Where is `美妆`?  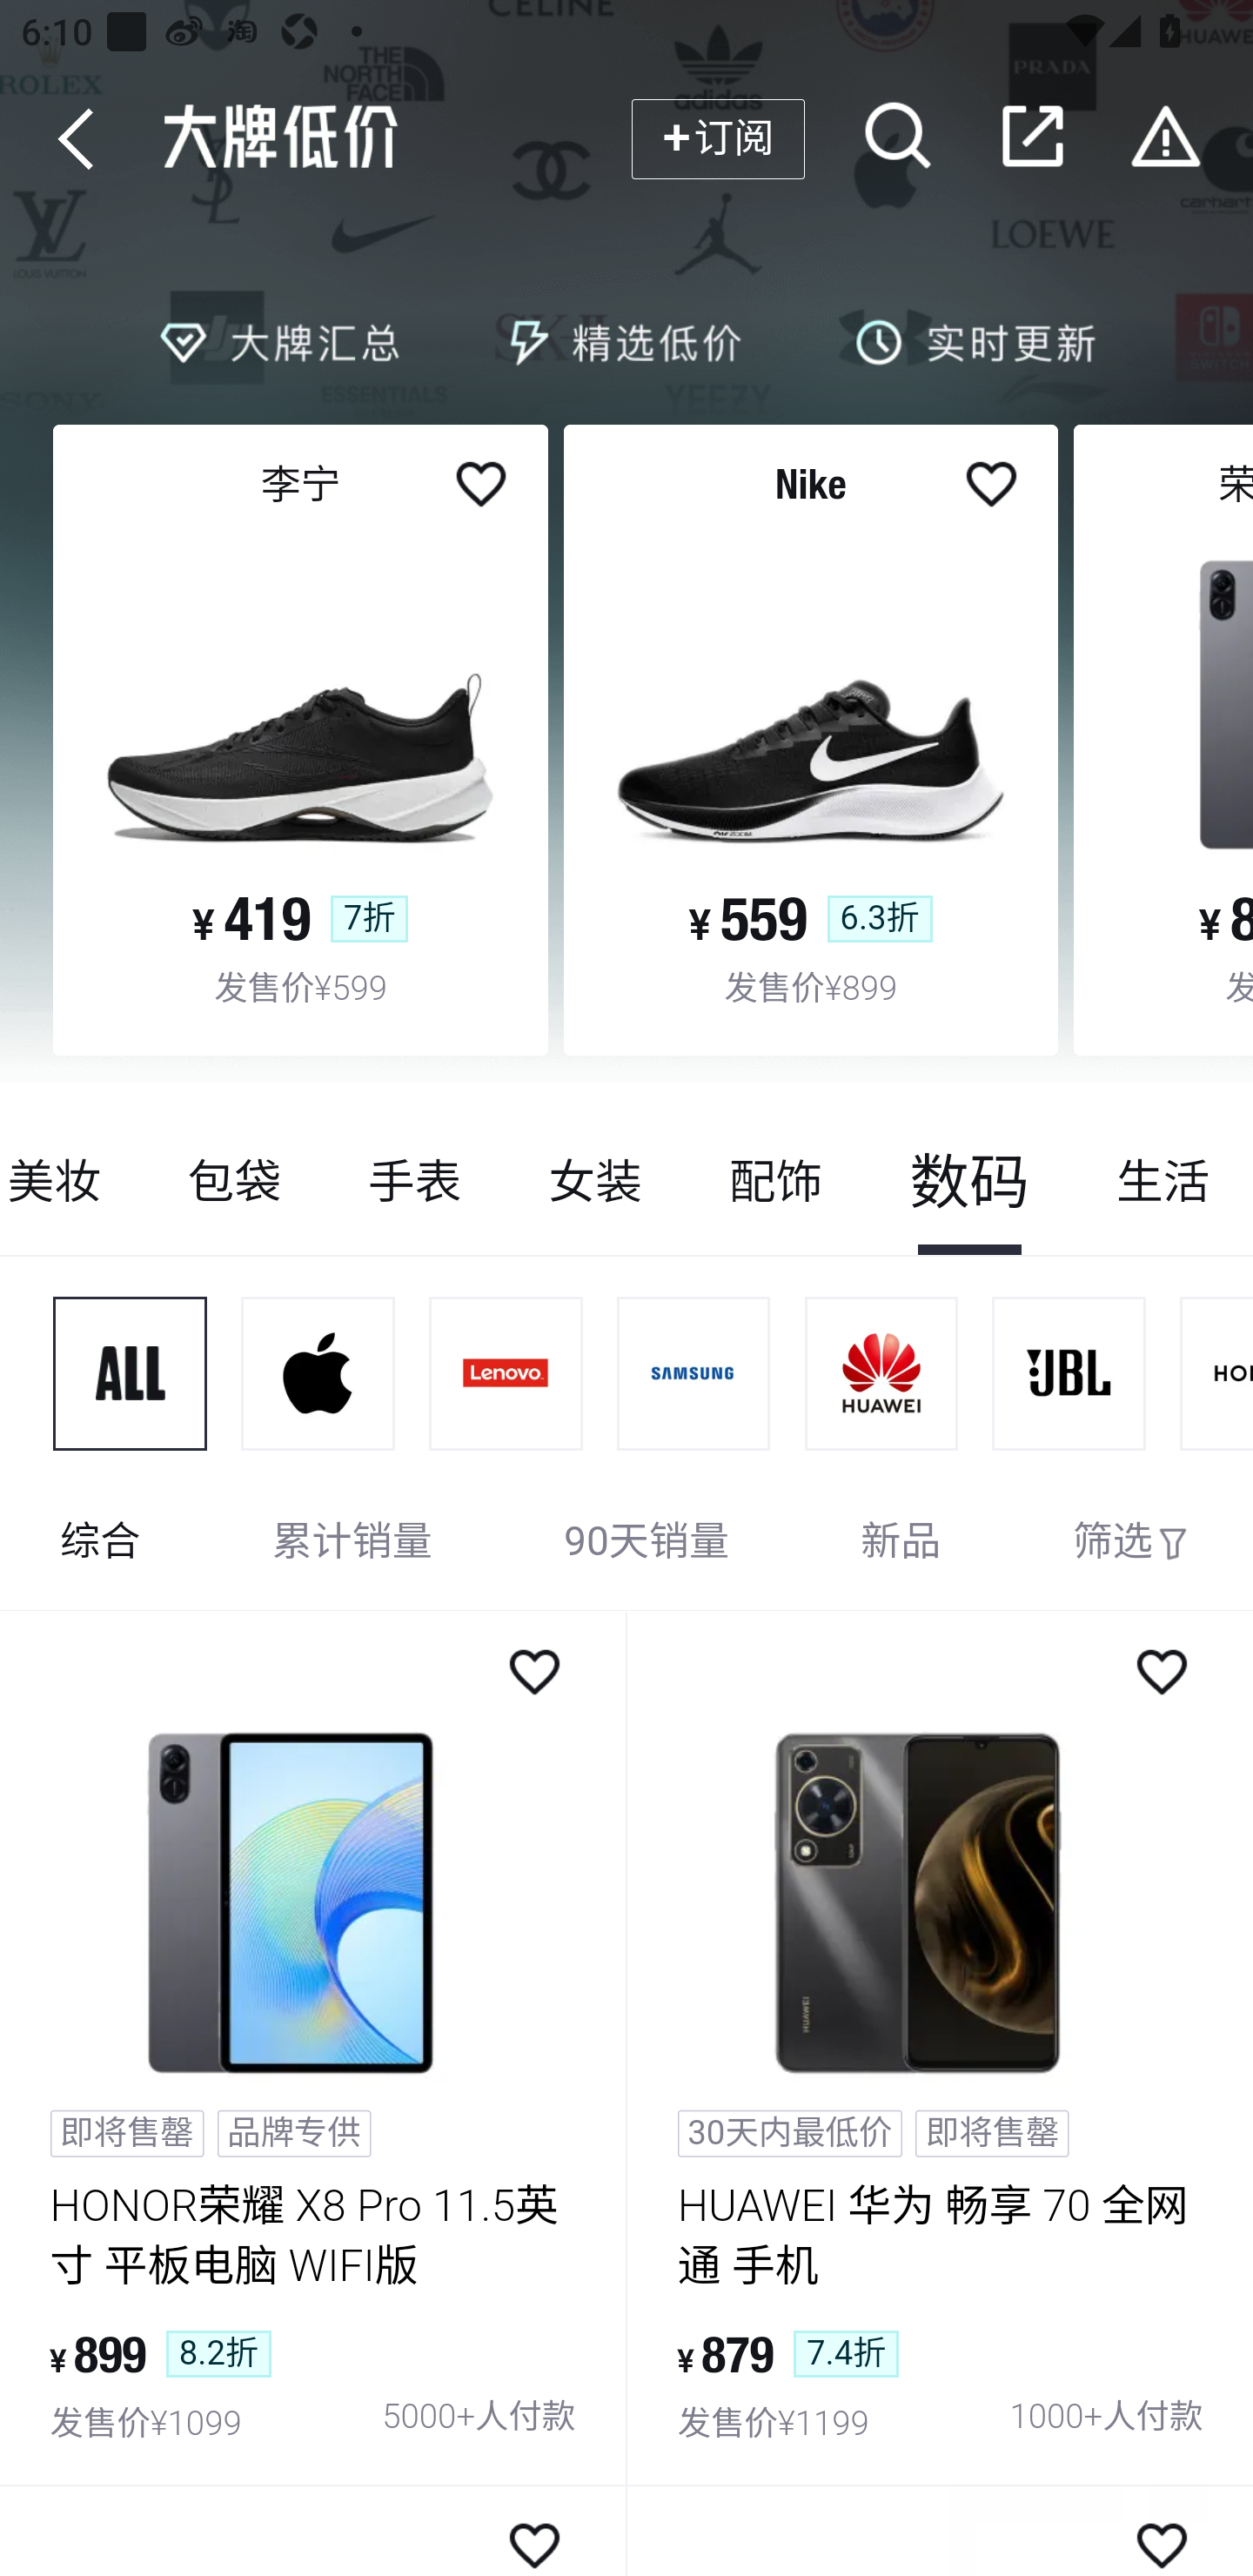
美妆 is located at coordinates (73, 1182).